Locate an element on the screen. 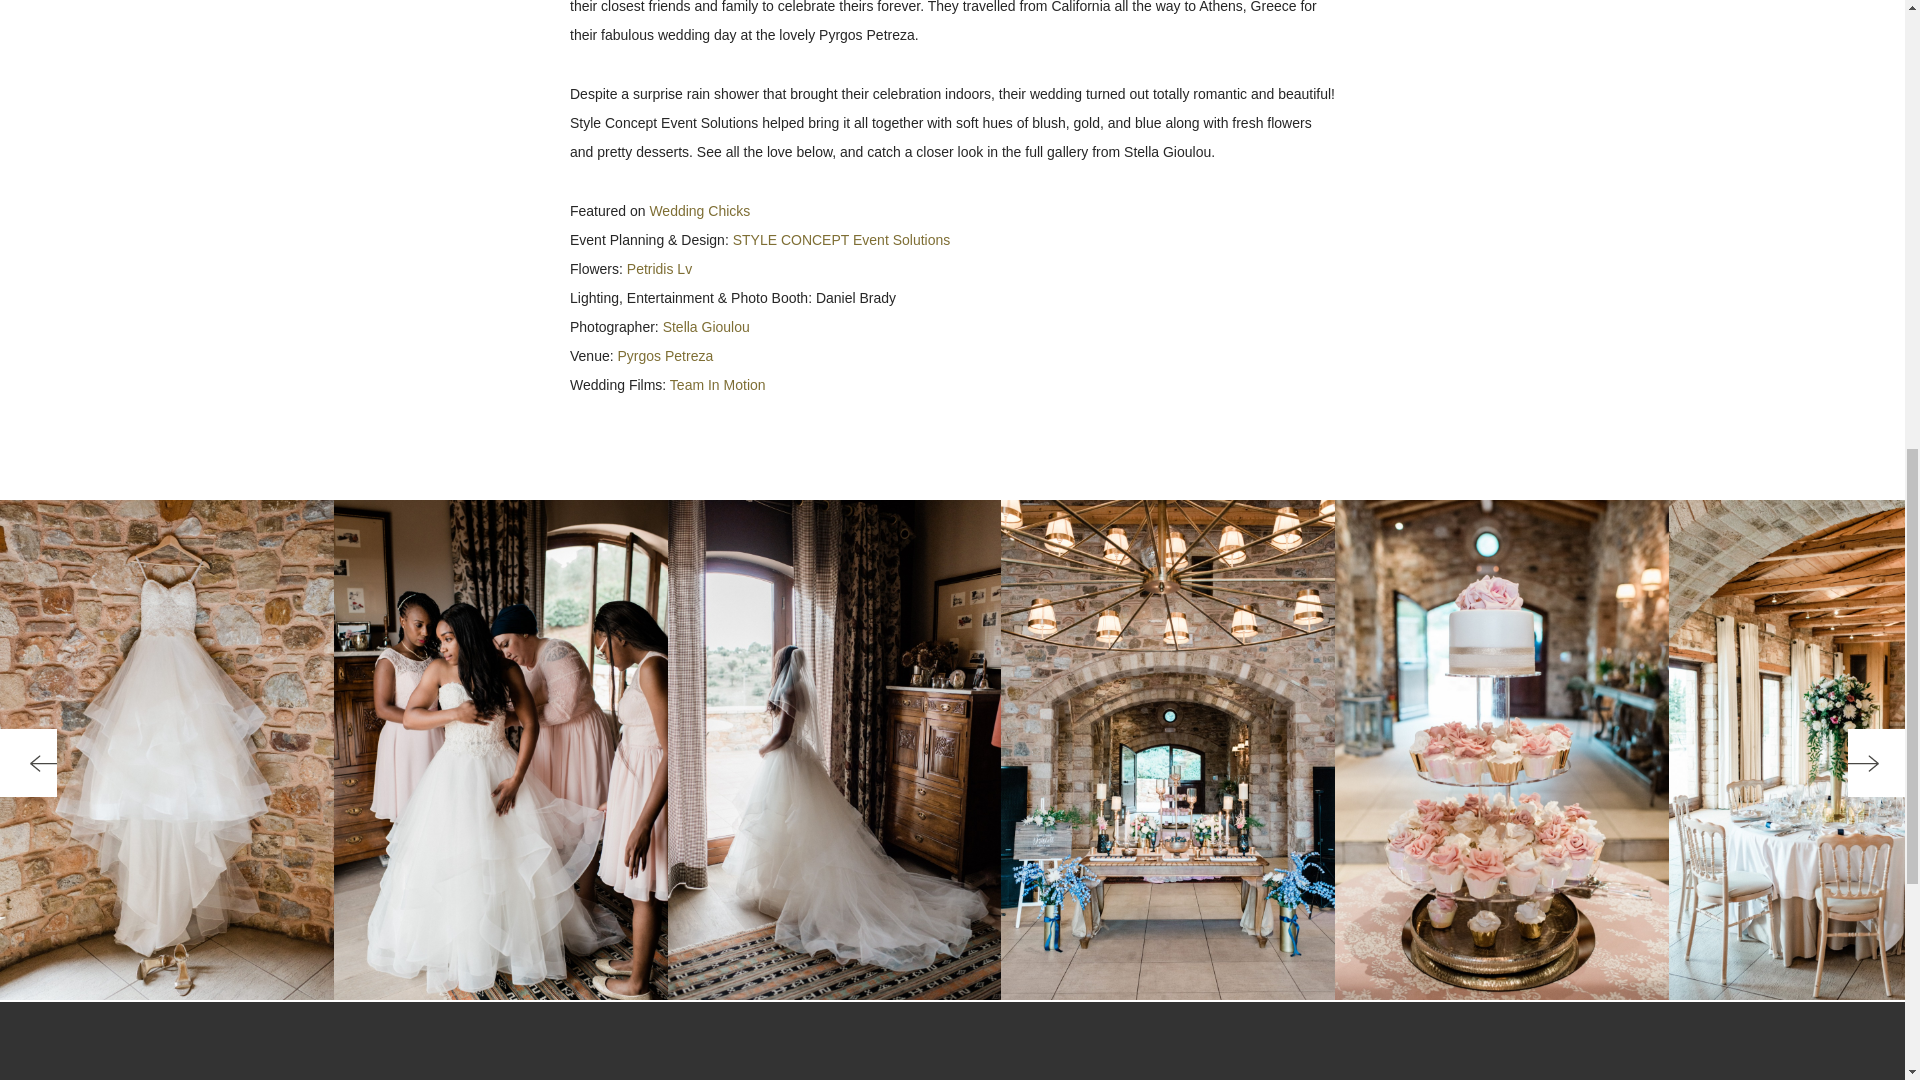 Image resolution: width=1920 pixels, height=1080 pixels. Petridis Lv is located at coordinates (659, 268).